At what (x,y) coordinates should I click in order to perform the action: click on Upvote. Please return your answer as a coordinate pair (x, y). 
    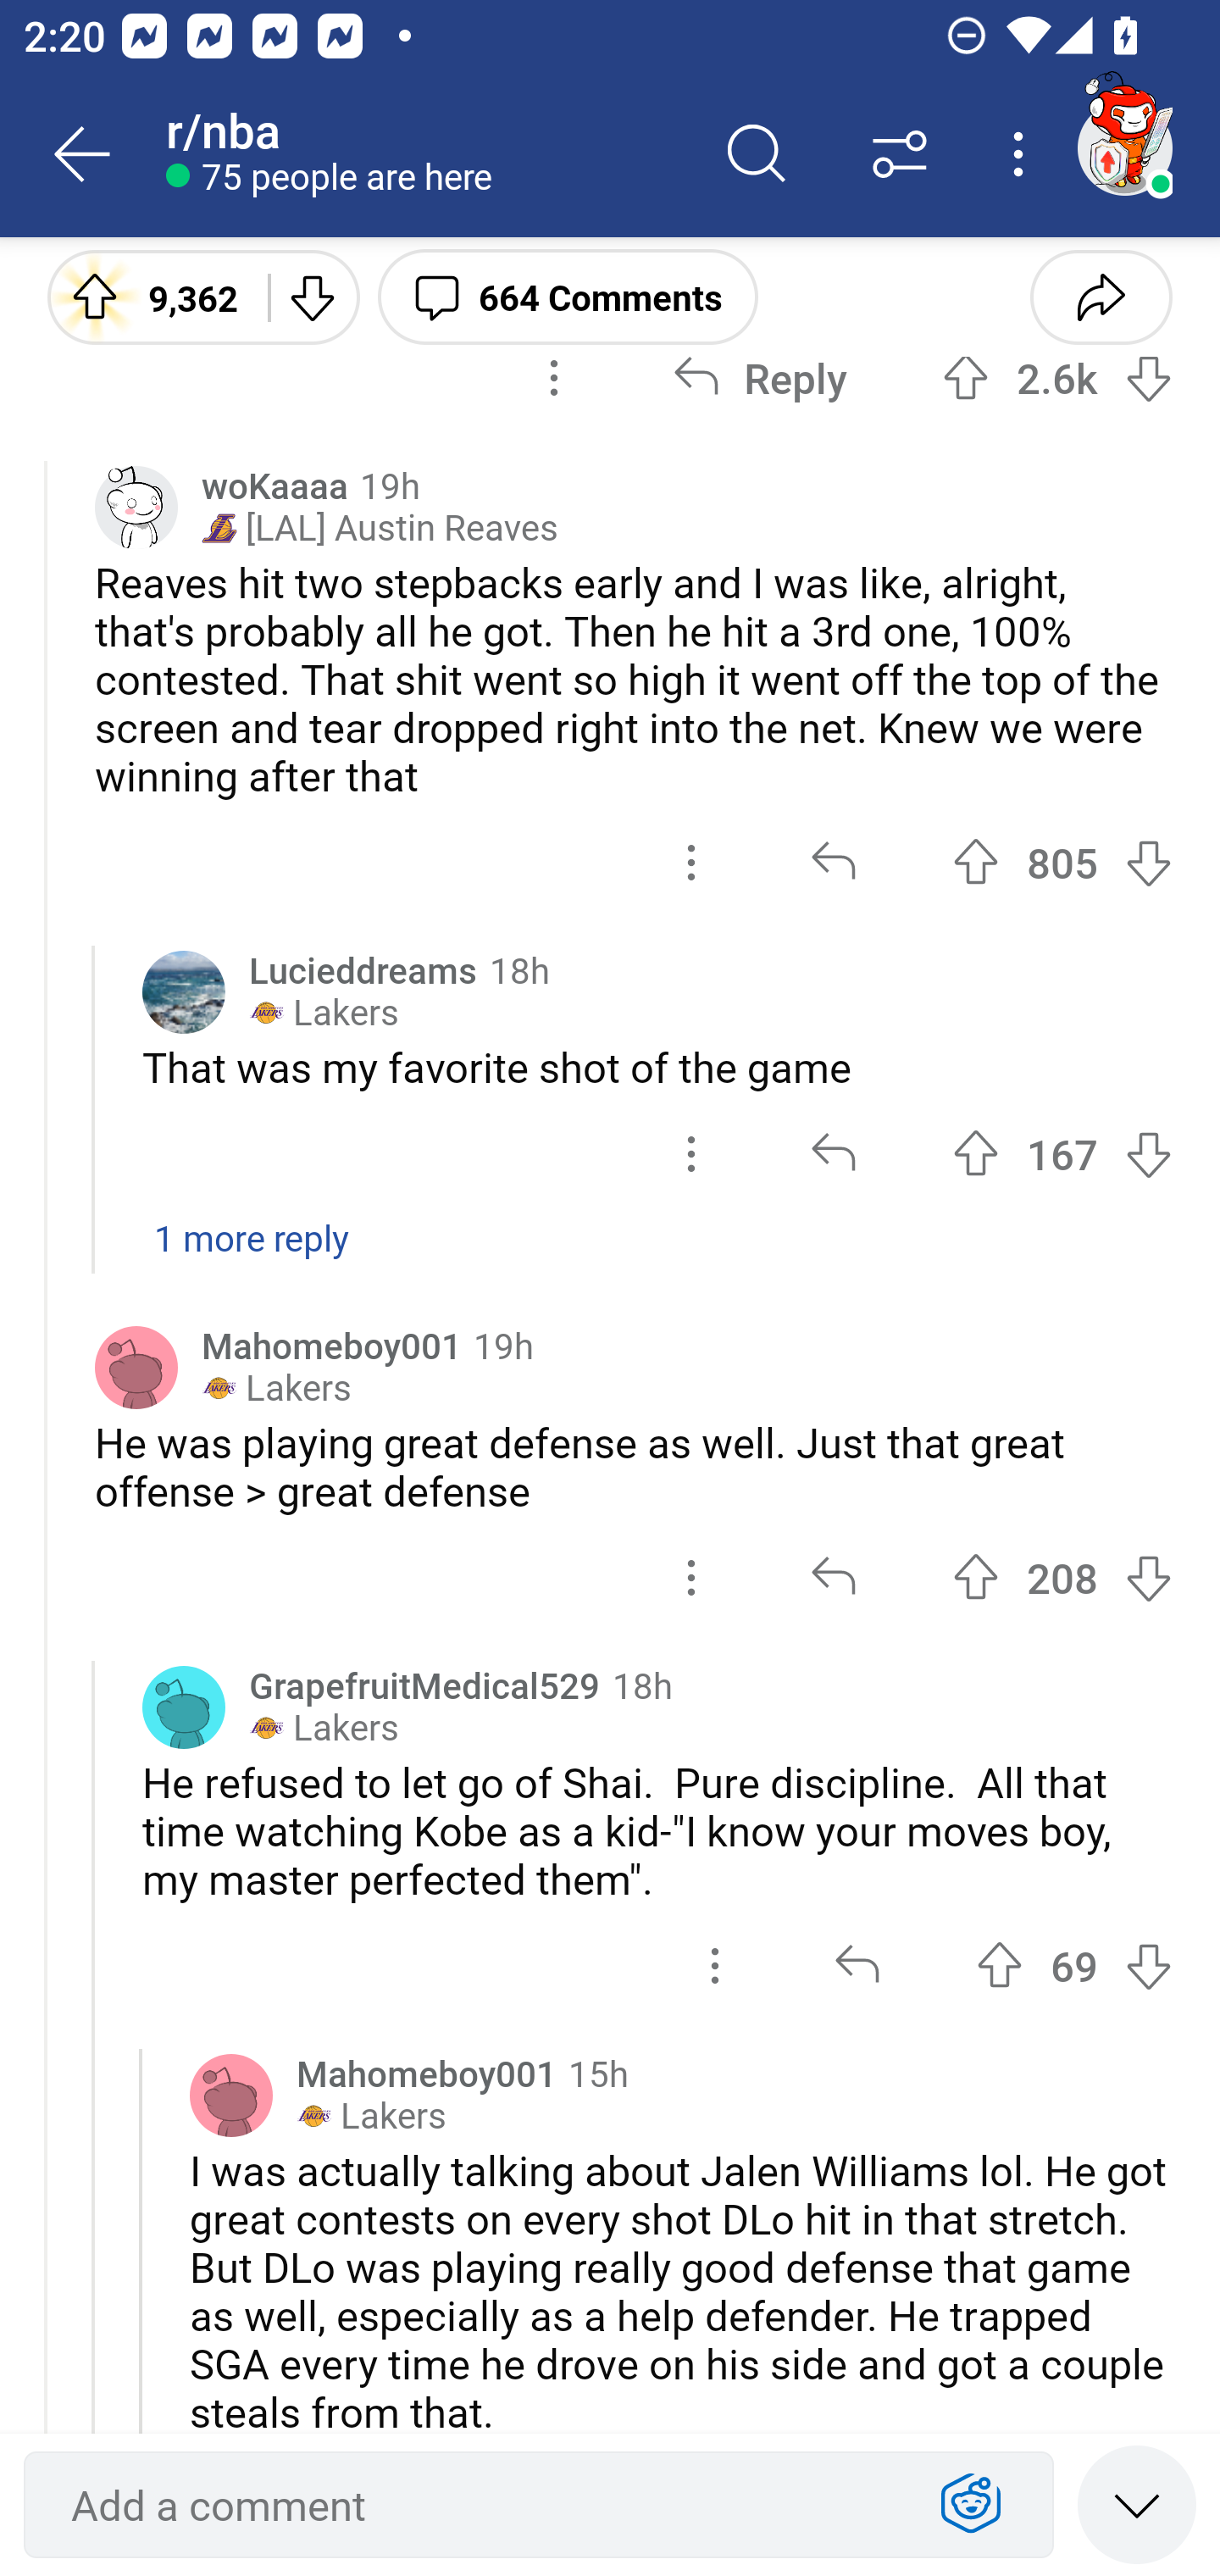
    Looking at the image, I should click on (976, 863).